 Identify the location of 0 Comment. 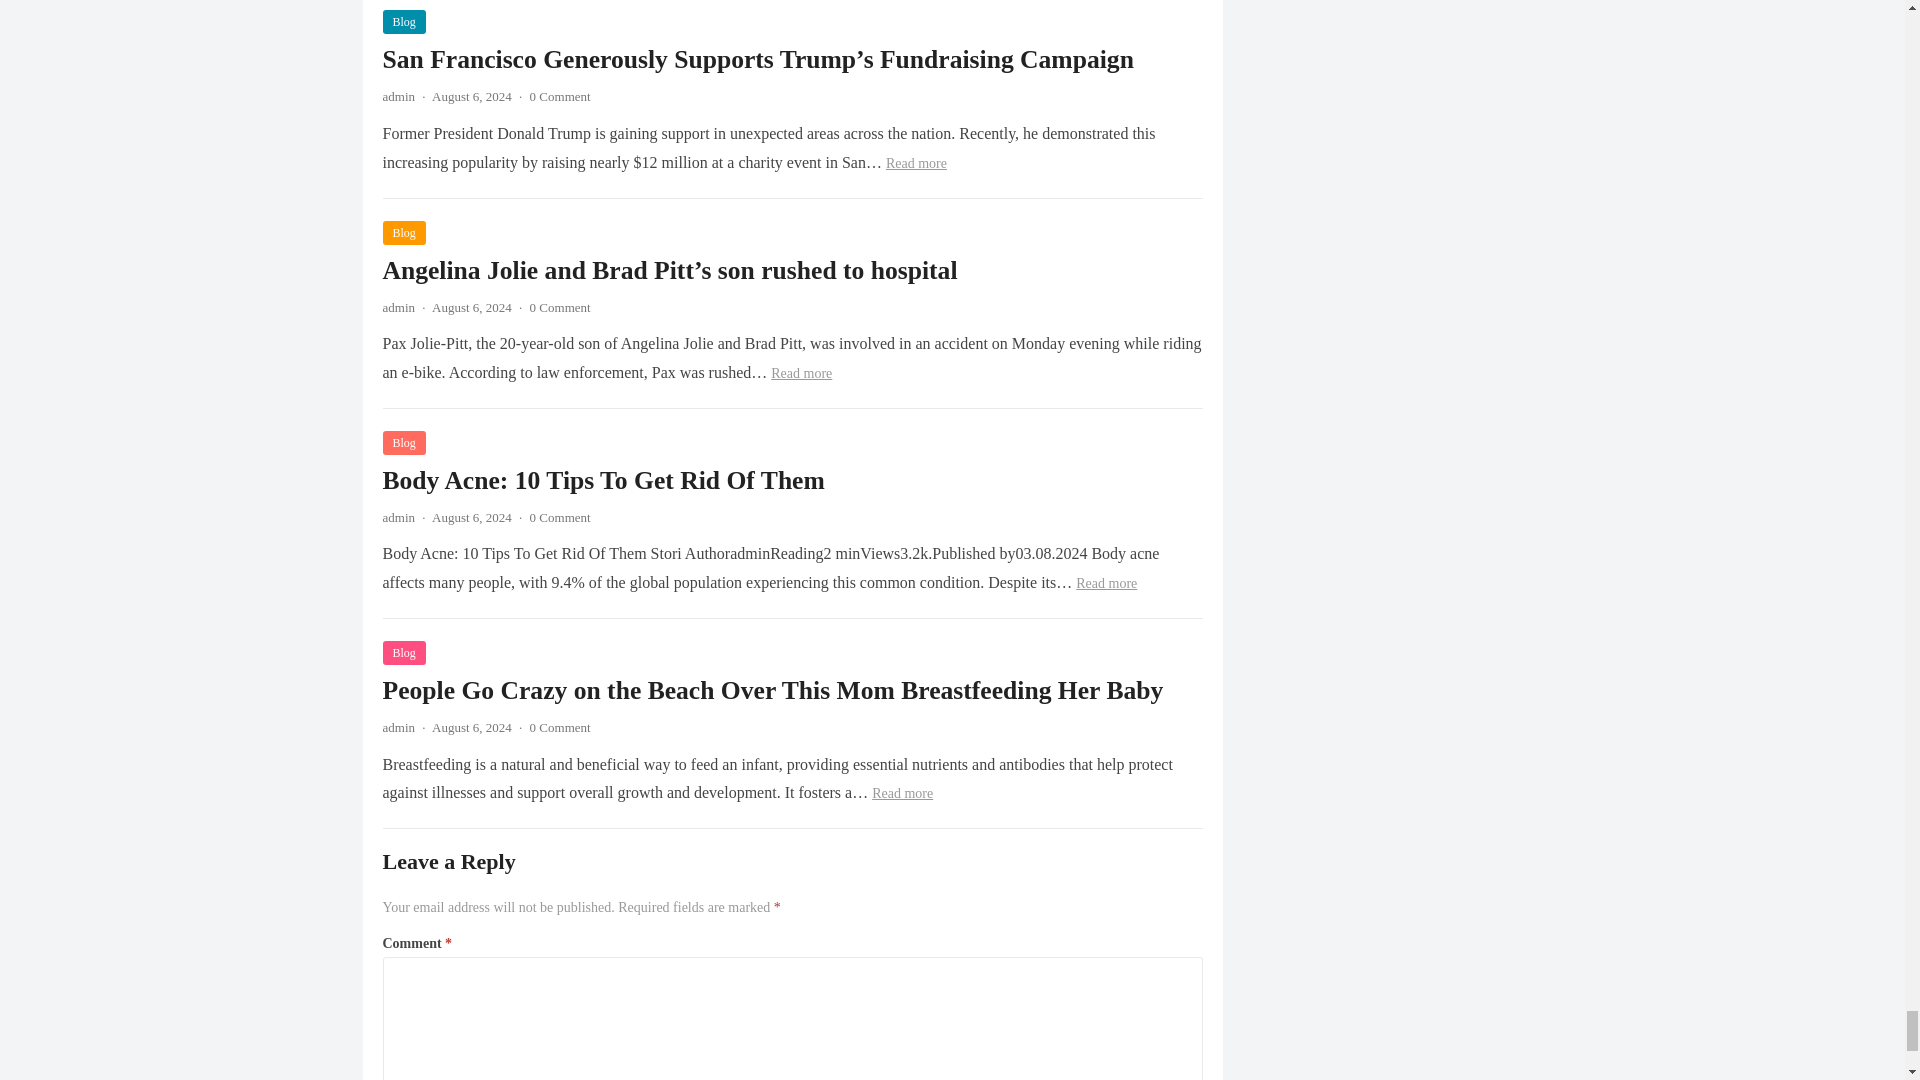
(560, 728).